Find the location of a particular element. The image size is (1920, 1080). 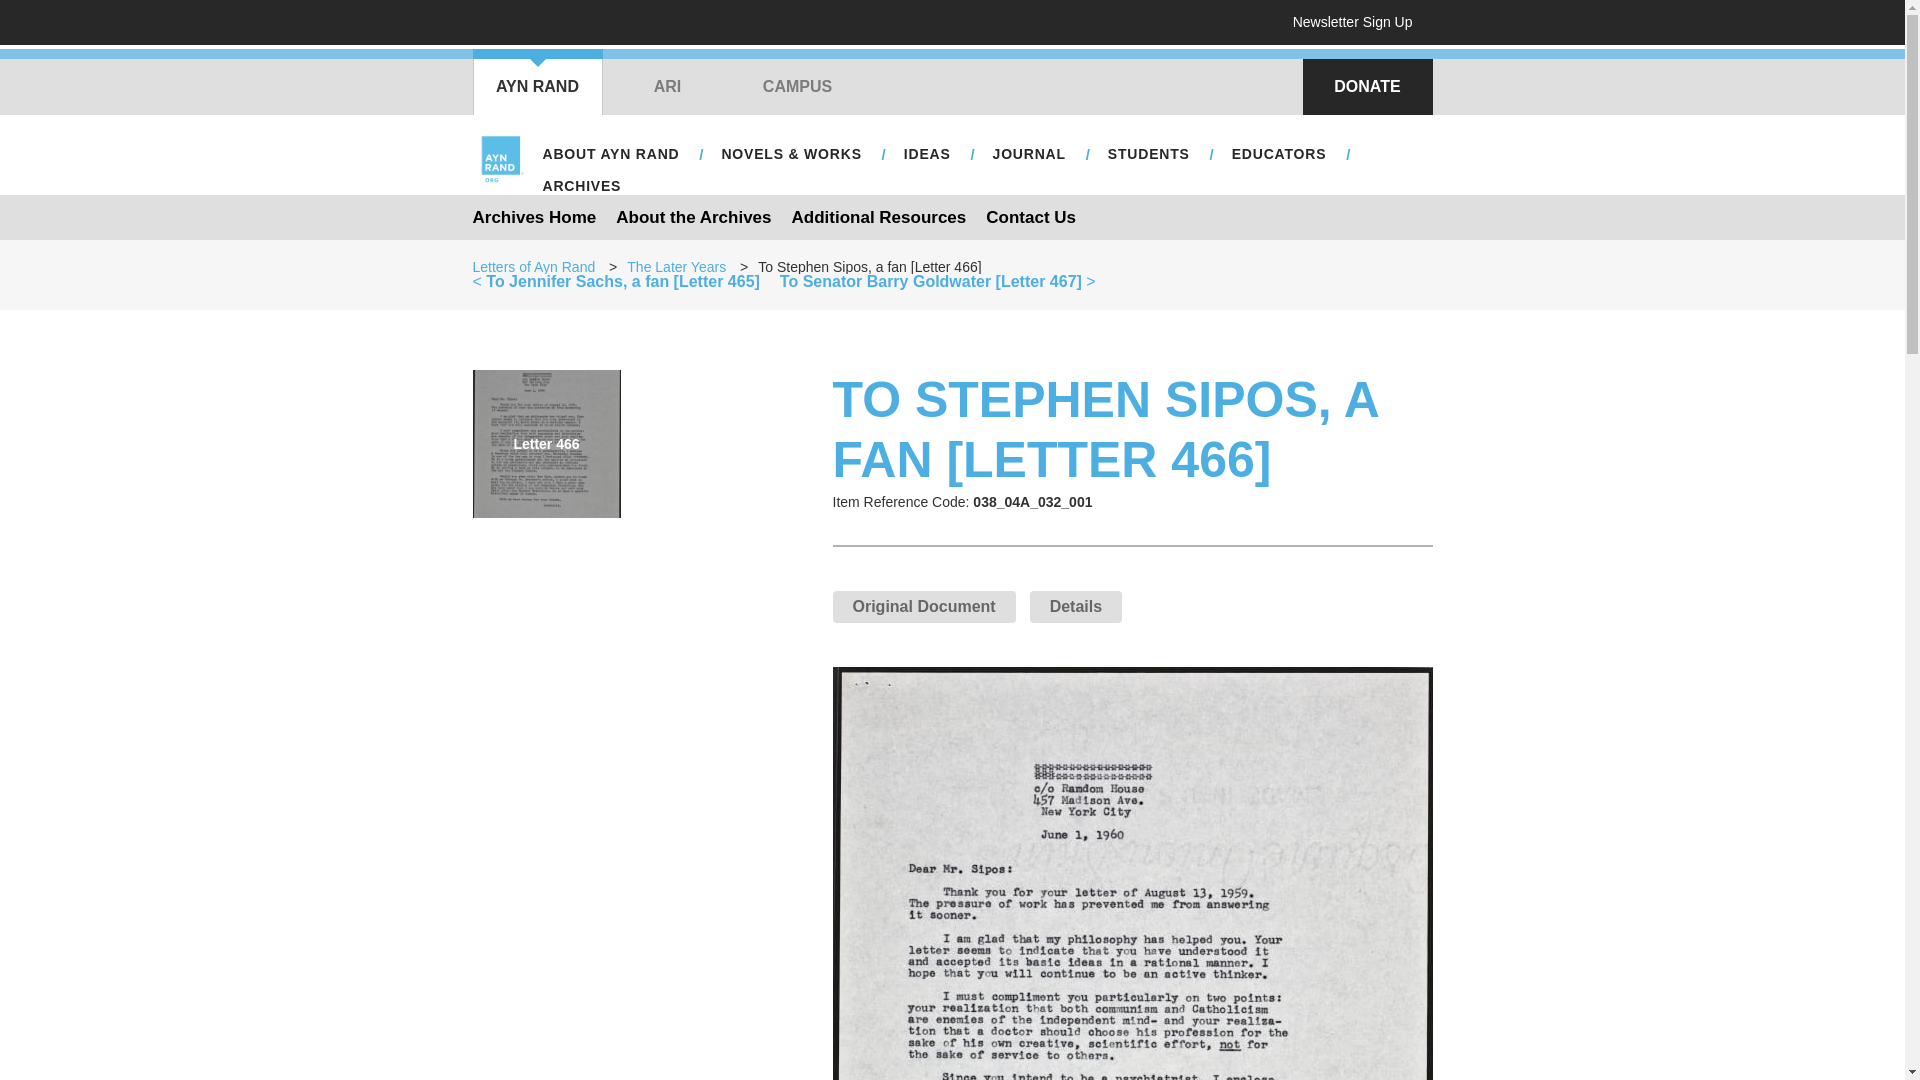

About the Archives is located at coordinates (694, 216).